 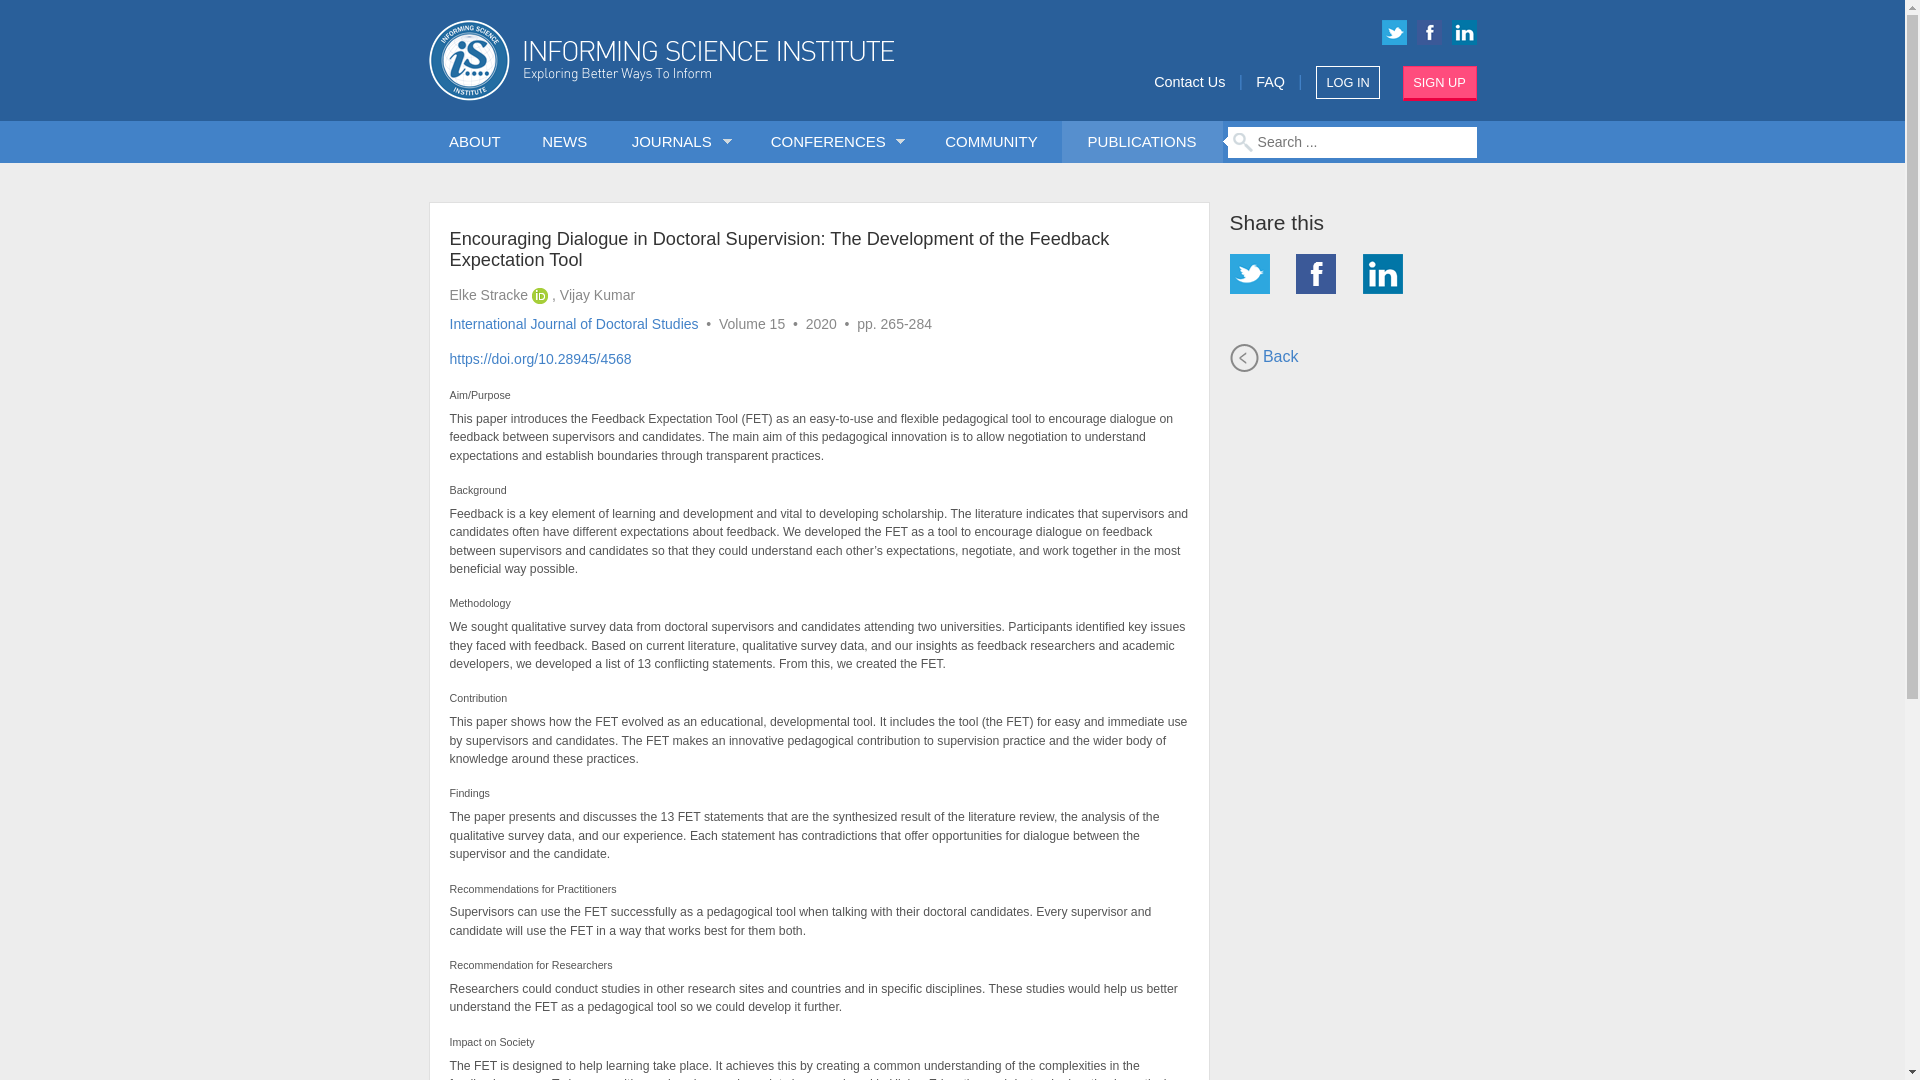 I want to click on CONFERENCES  , so click(x=832, y=142).